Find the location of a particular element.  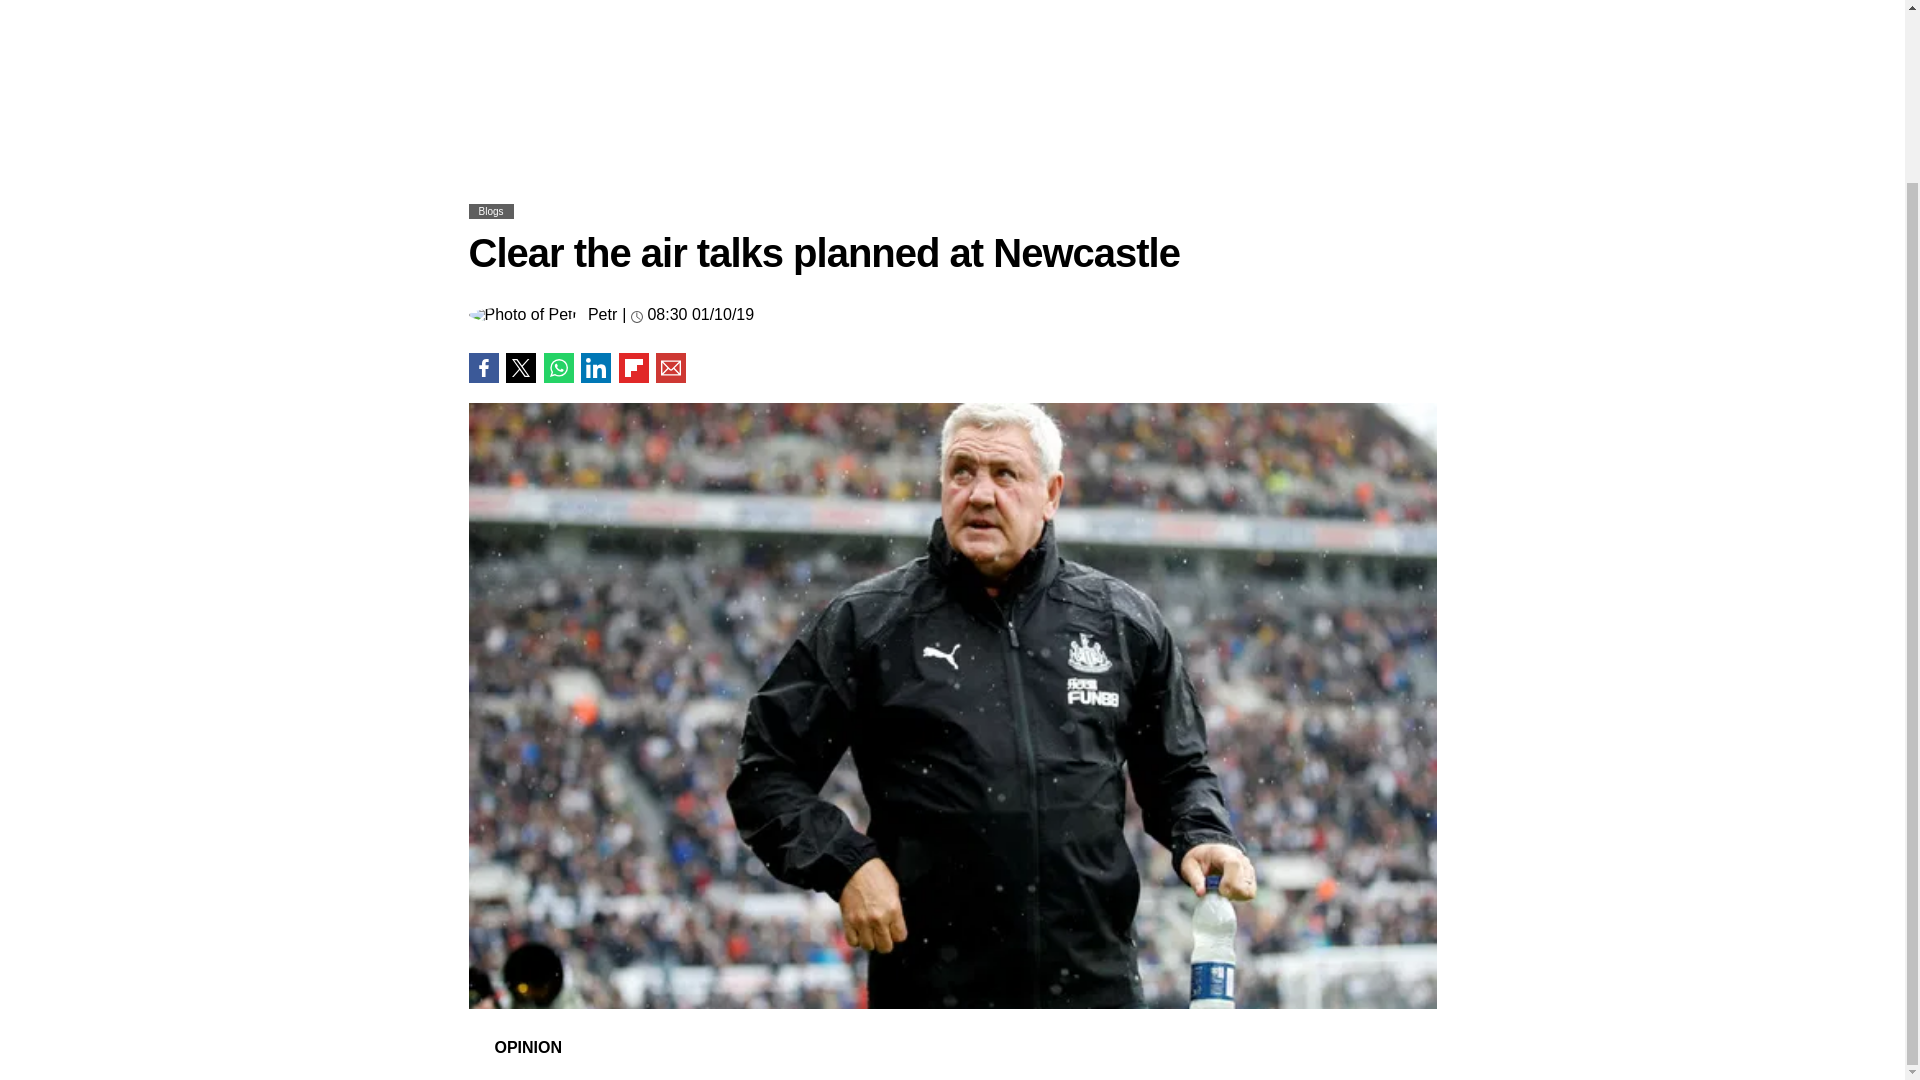

share on Flipboard is located at coordinates (633, 368).